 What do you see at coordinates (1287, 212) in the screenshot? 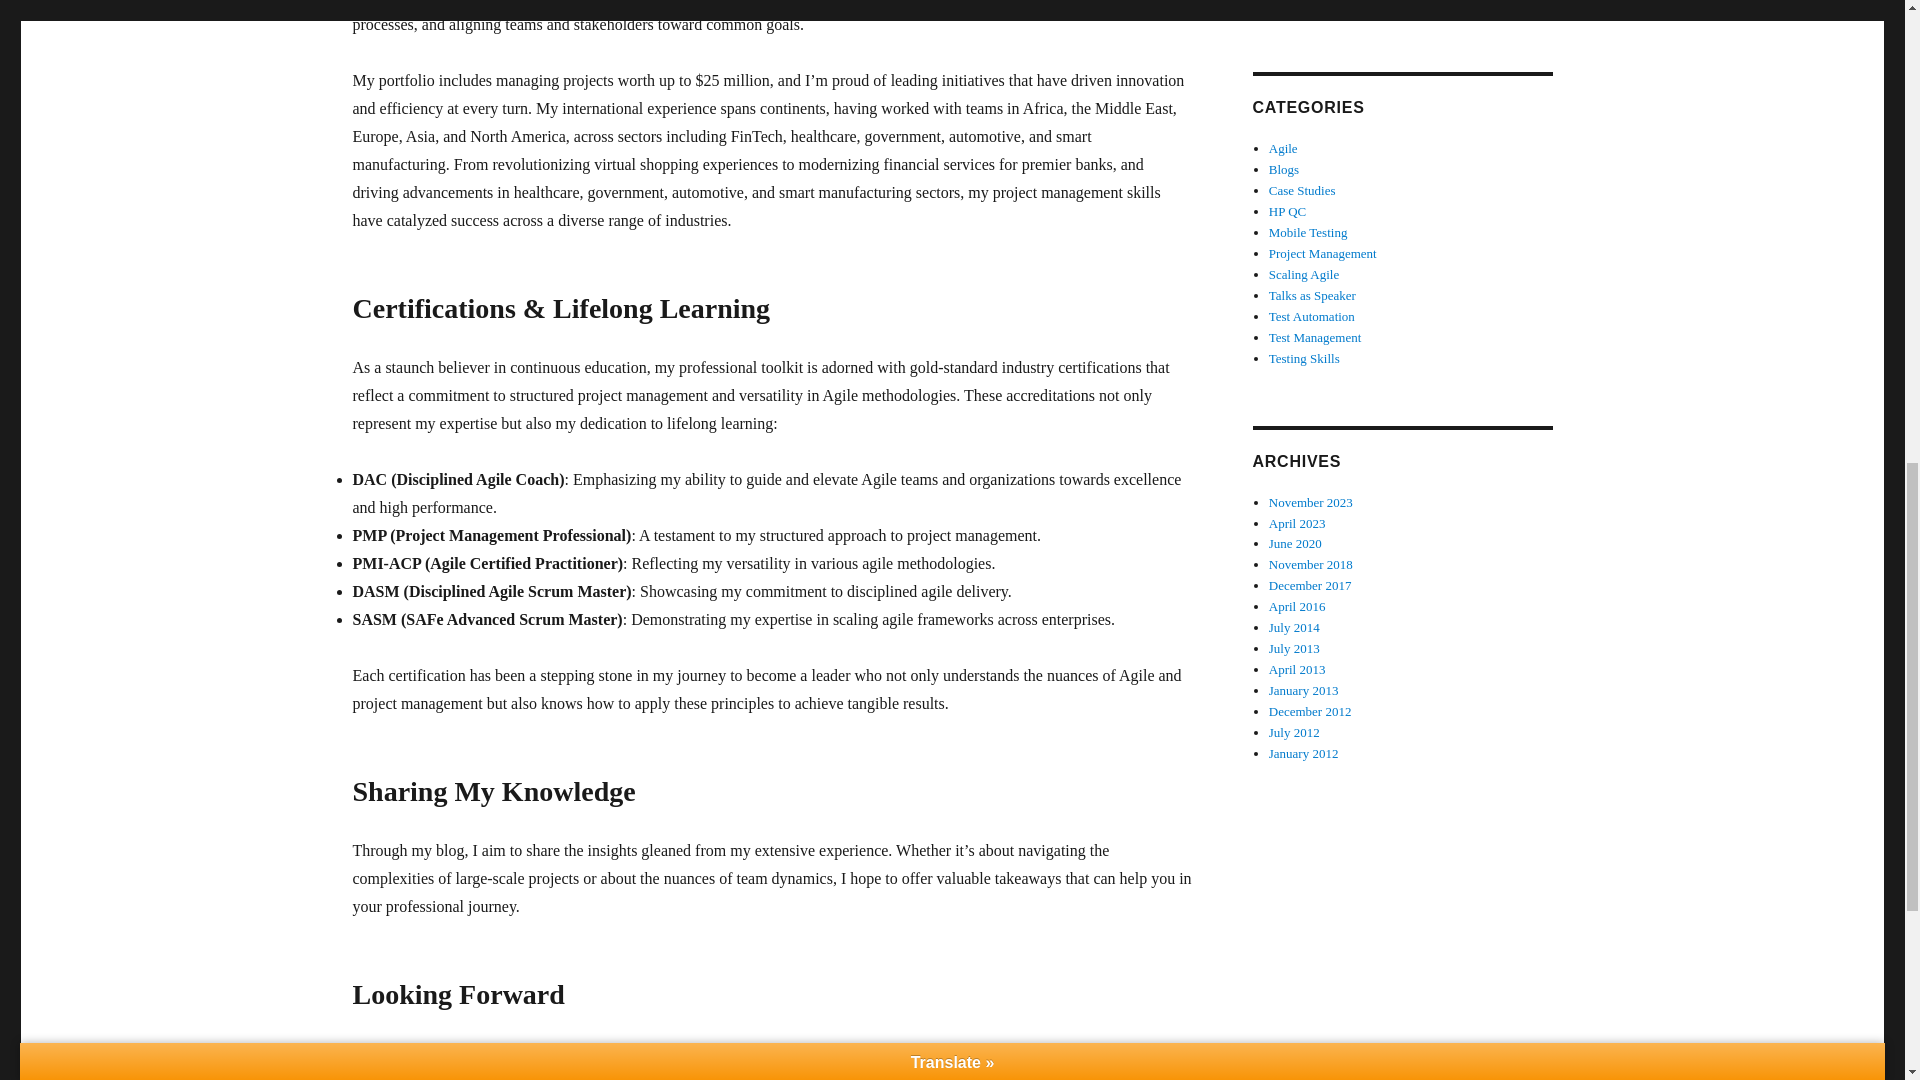
I see `HP QC` at bounding box center [1287, 212].